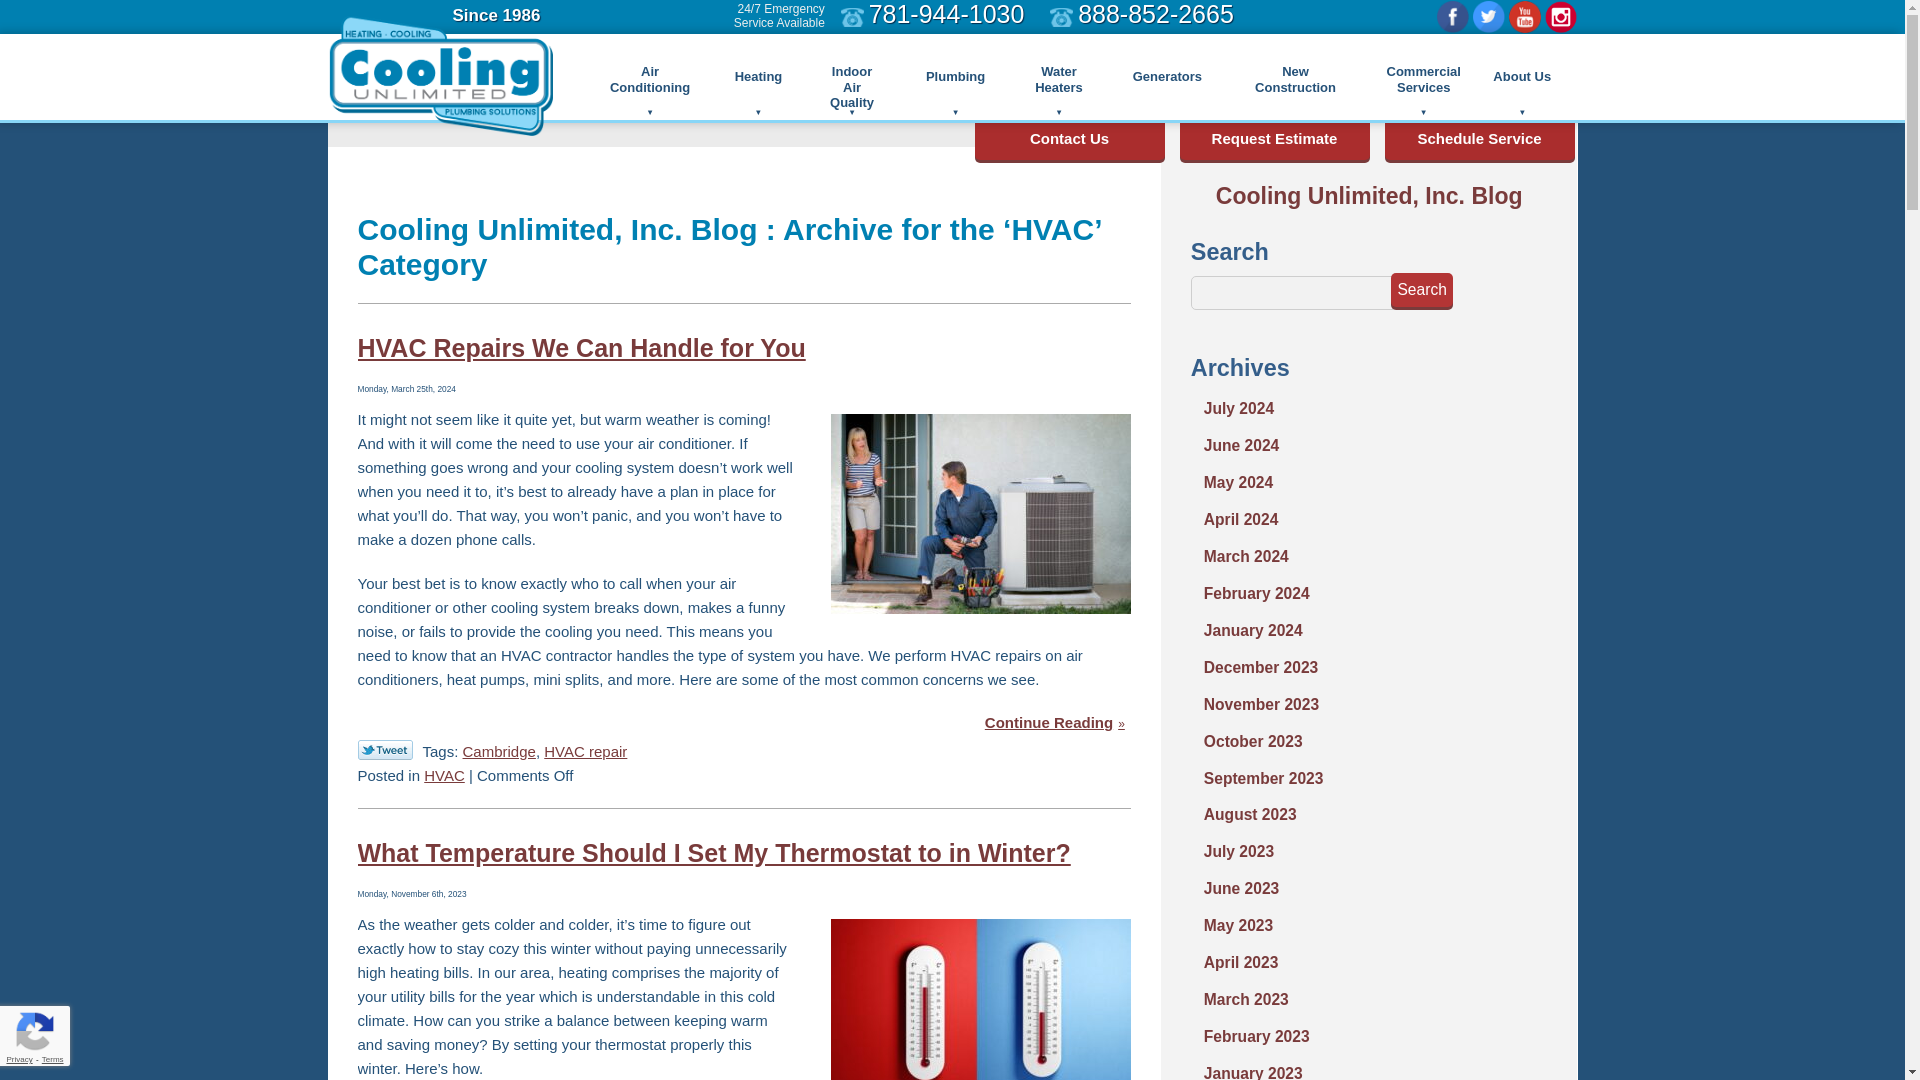 Image resolution: width=1920 pixels, height=1080 pixels. I want to click on Indoor Air Quality, so click(852, 76).